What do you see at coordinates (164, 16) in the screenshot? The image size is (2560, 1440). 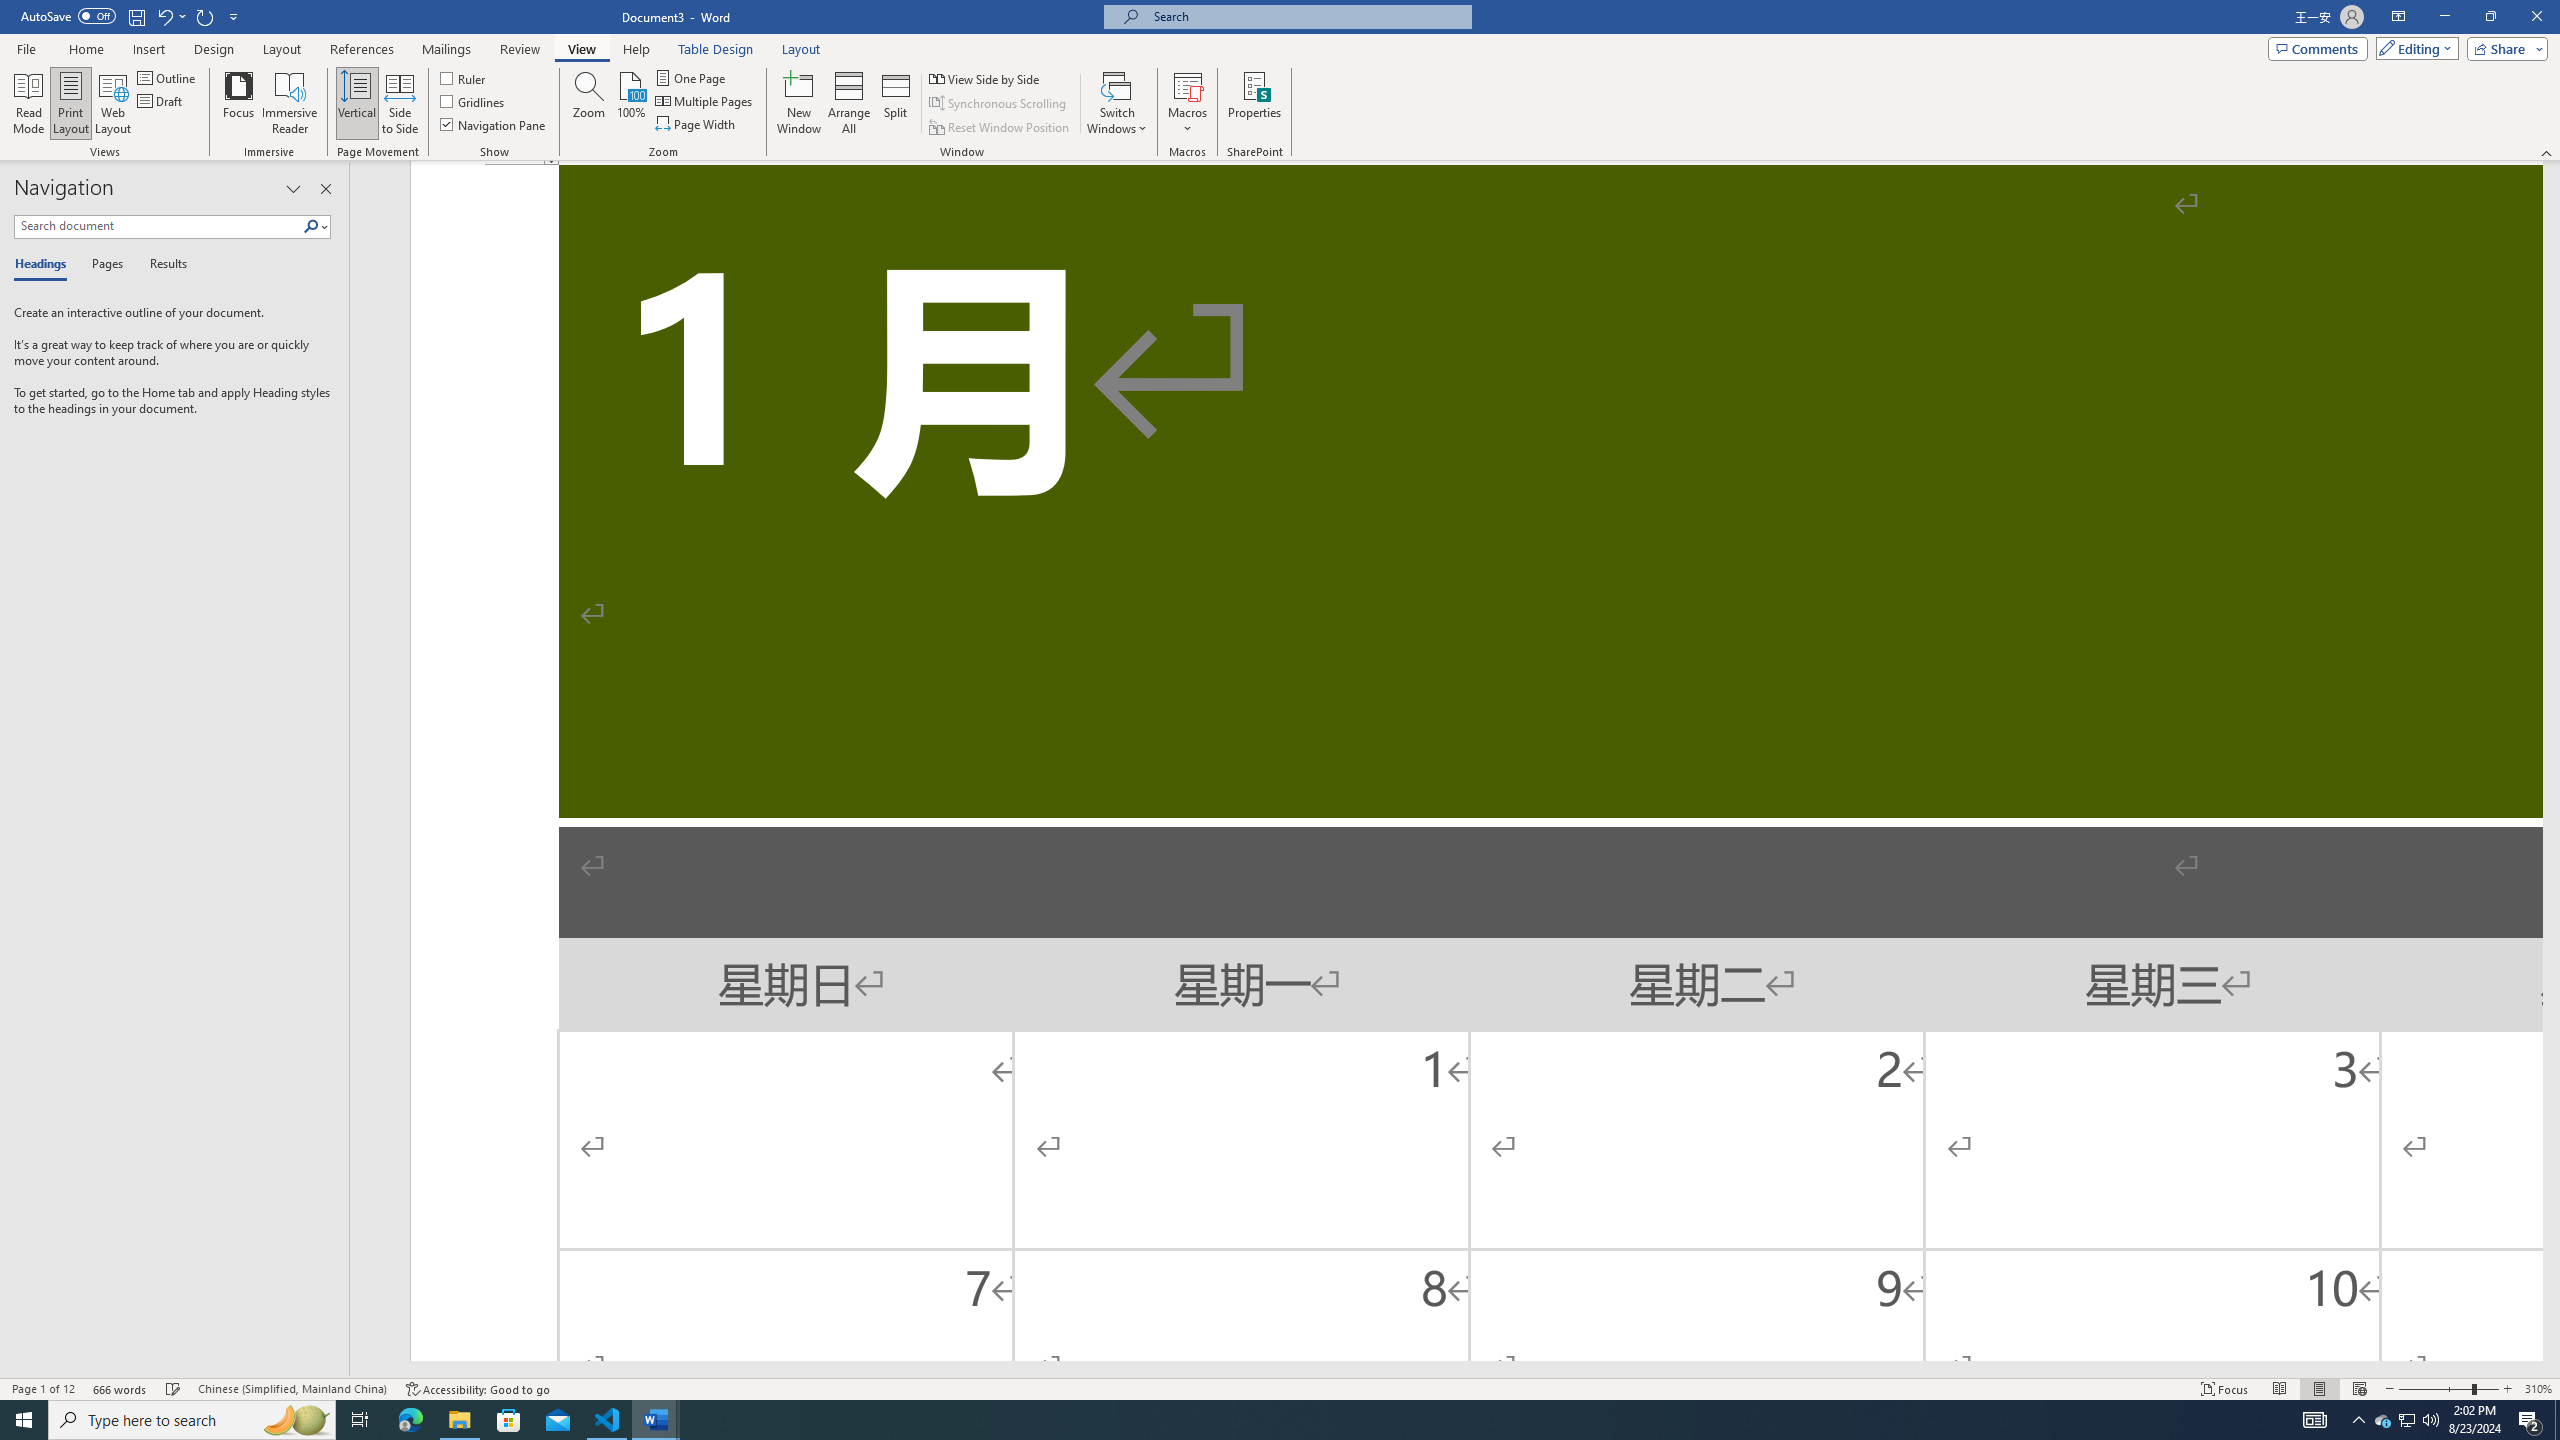 I see `Undo Increase Indent` at bounding box center [164, 16].